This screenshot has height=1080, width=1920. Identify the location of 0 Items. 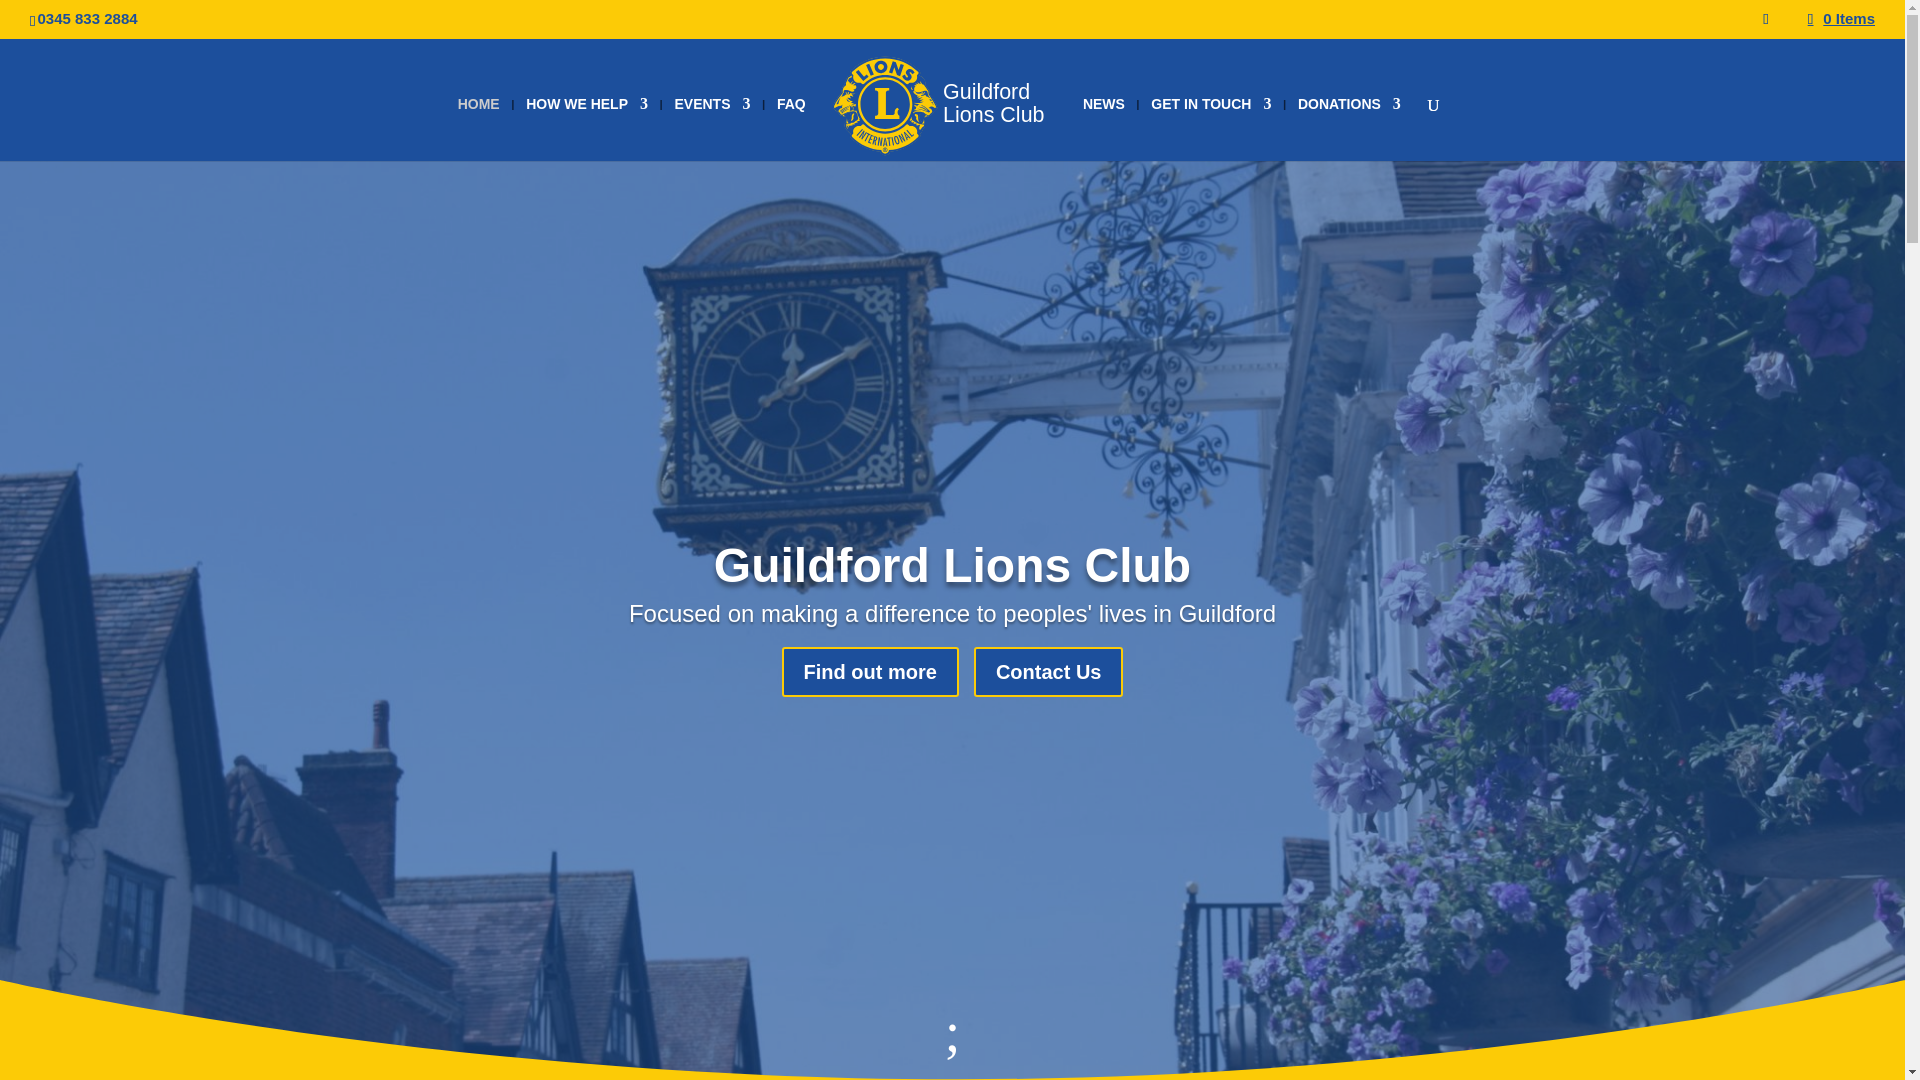
(1842, 18).